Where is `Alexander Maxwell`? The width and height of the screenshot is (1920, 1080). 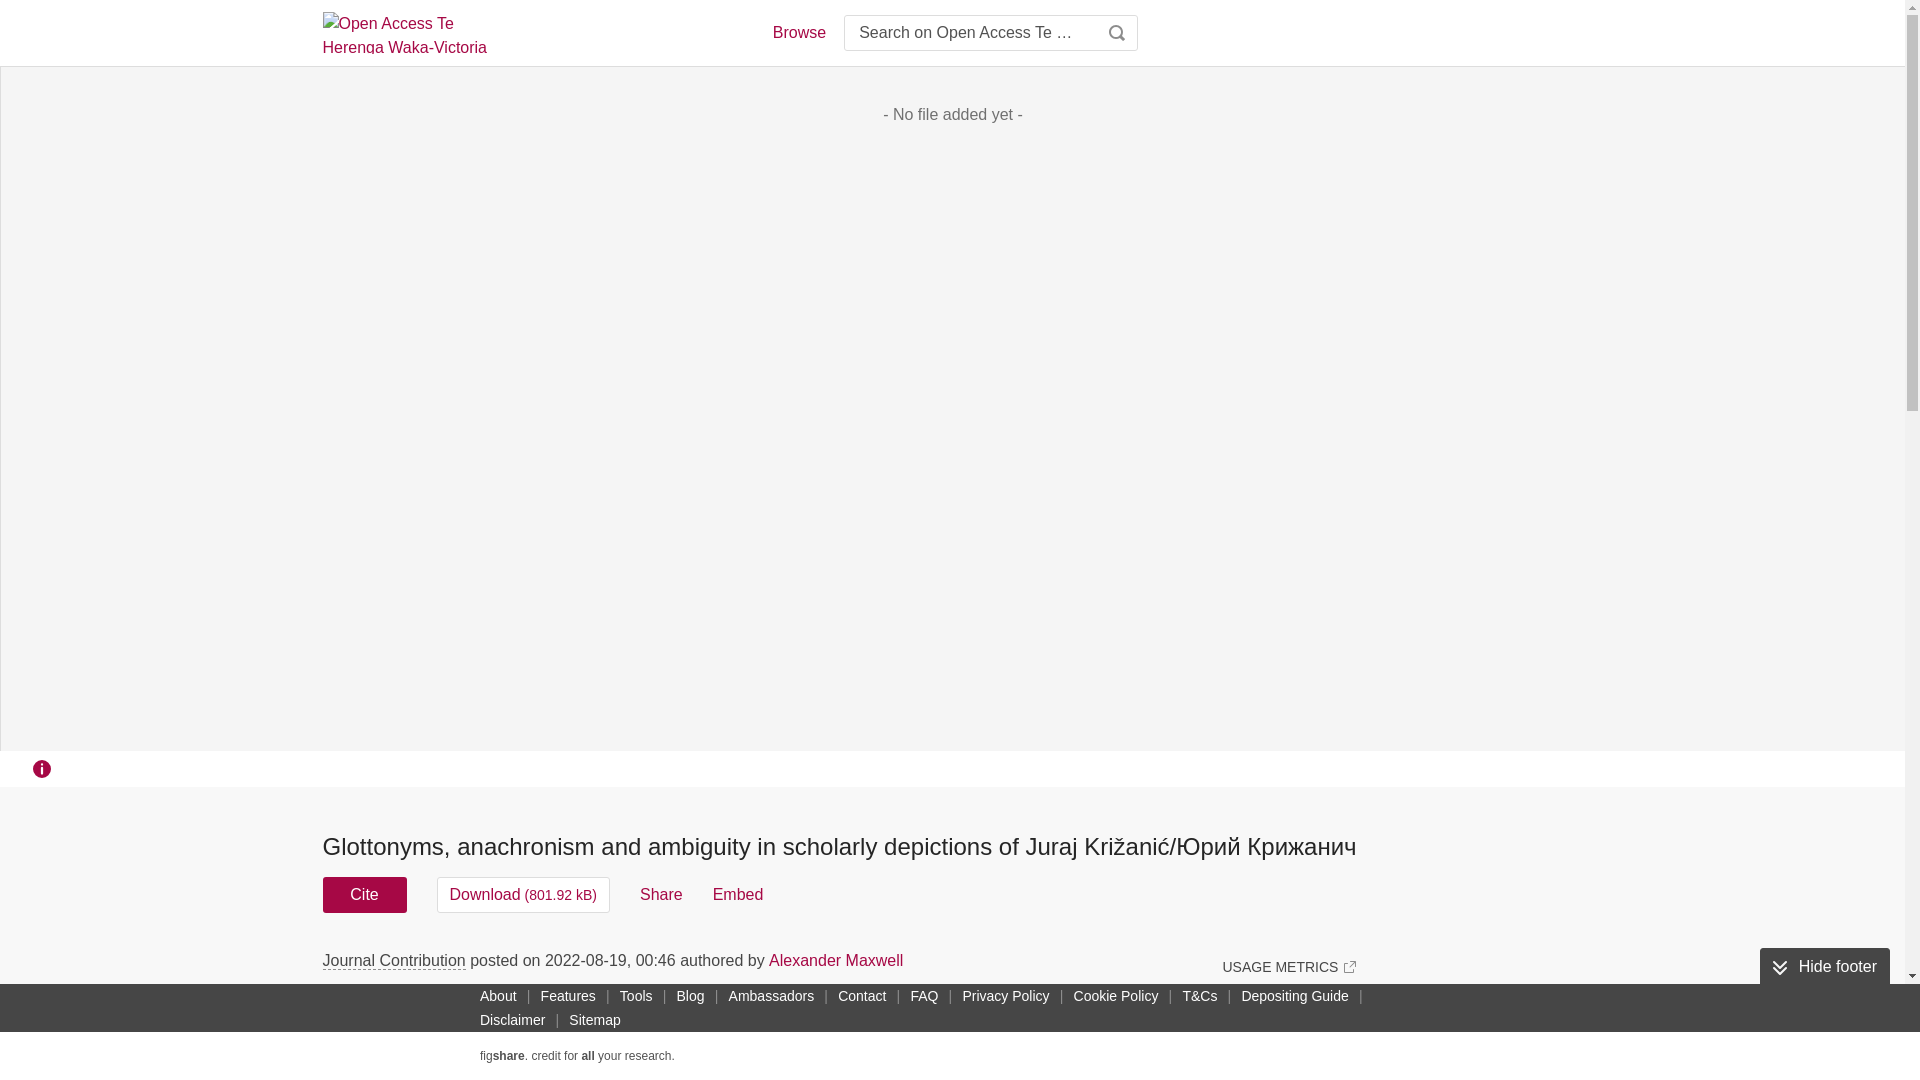 Alexander Maxwell is located at coordinates (836, 960).